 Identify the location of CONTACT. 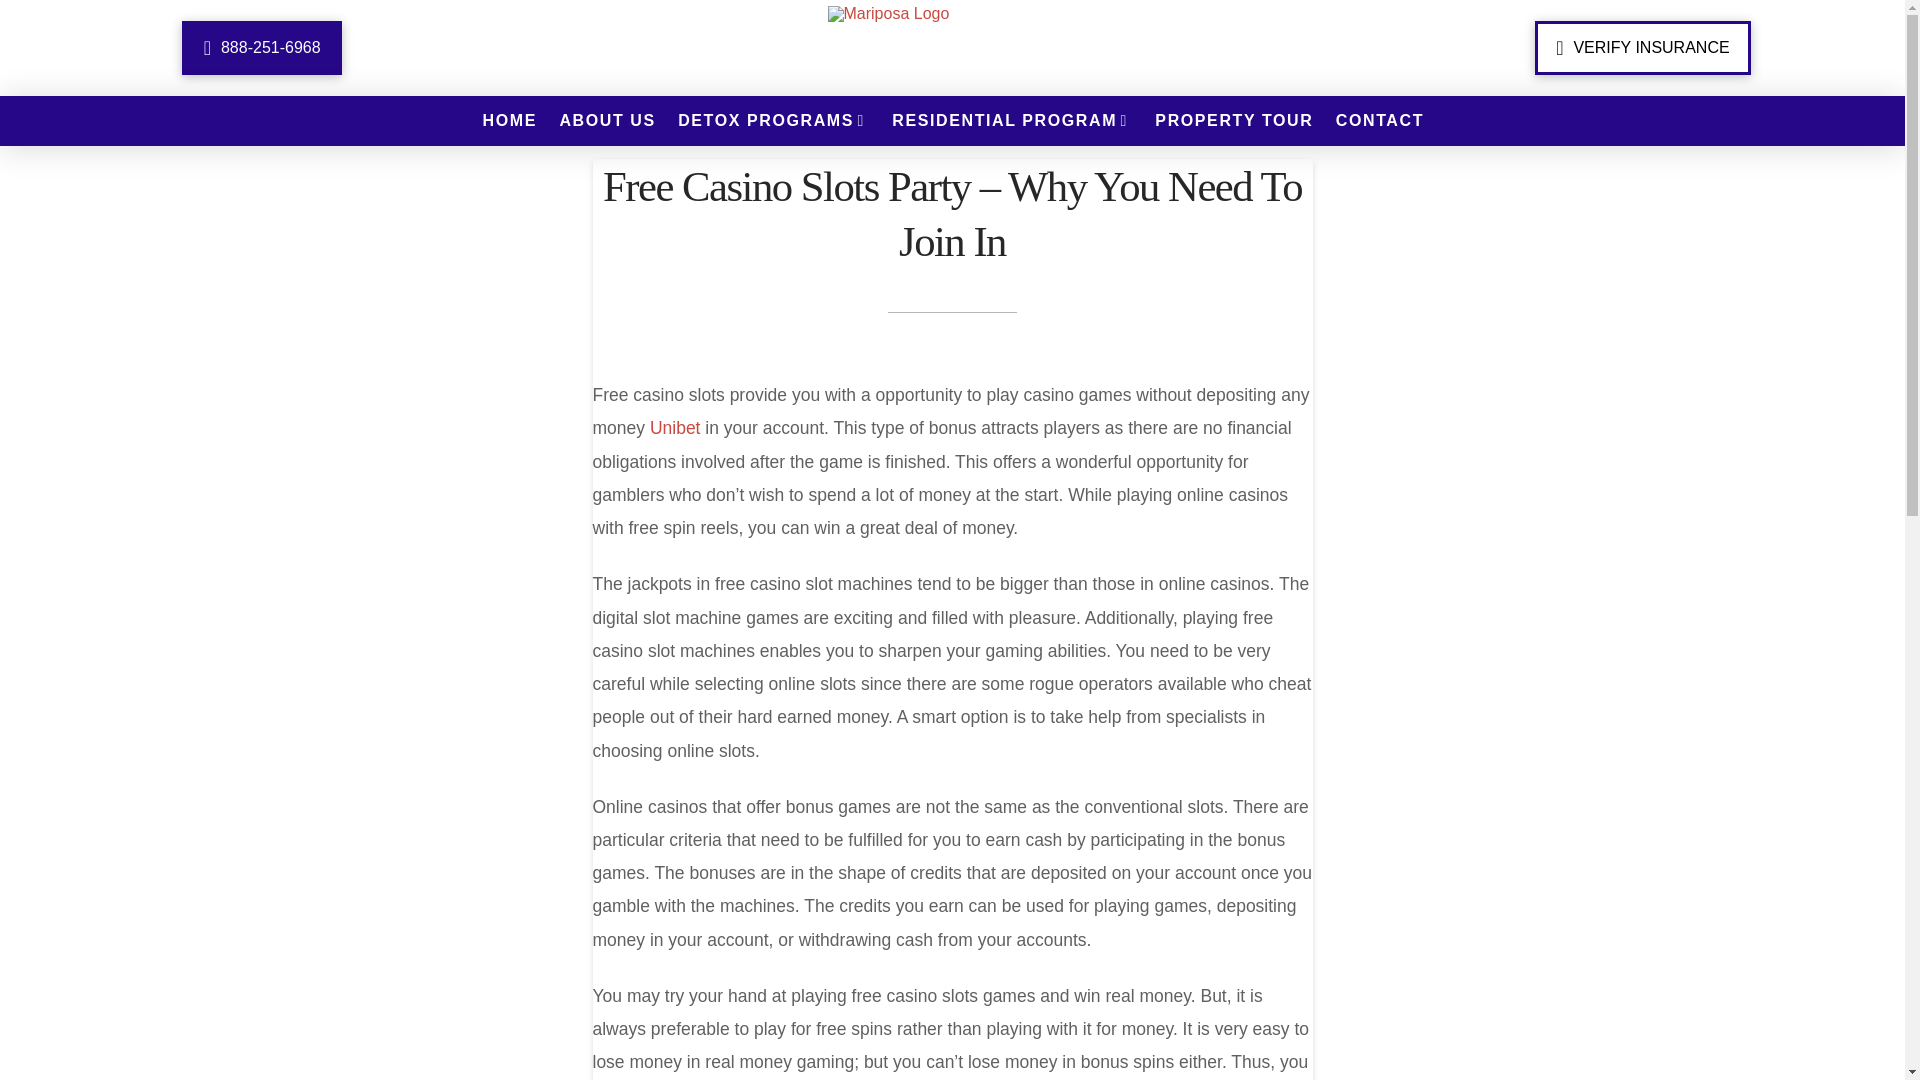
(1379, 120).